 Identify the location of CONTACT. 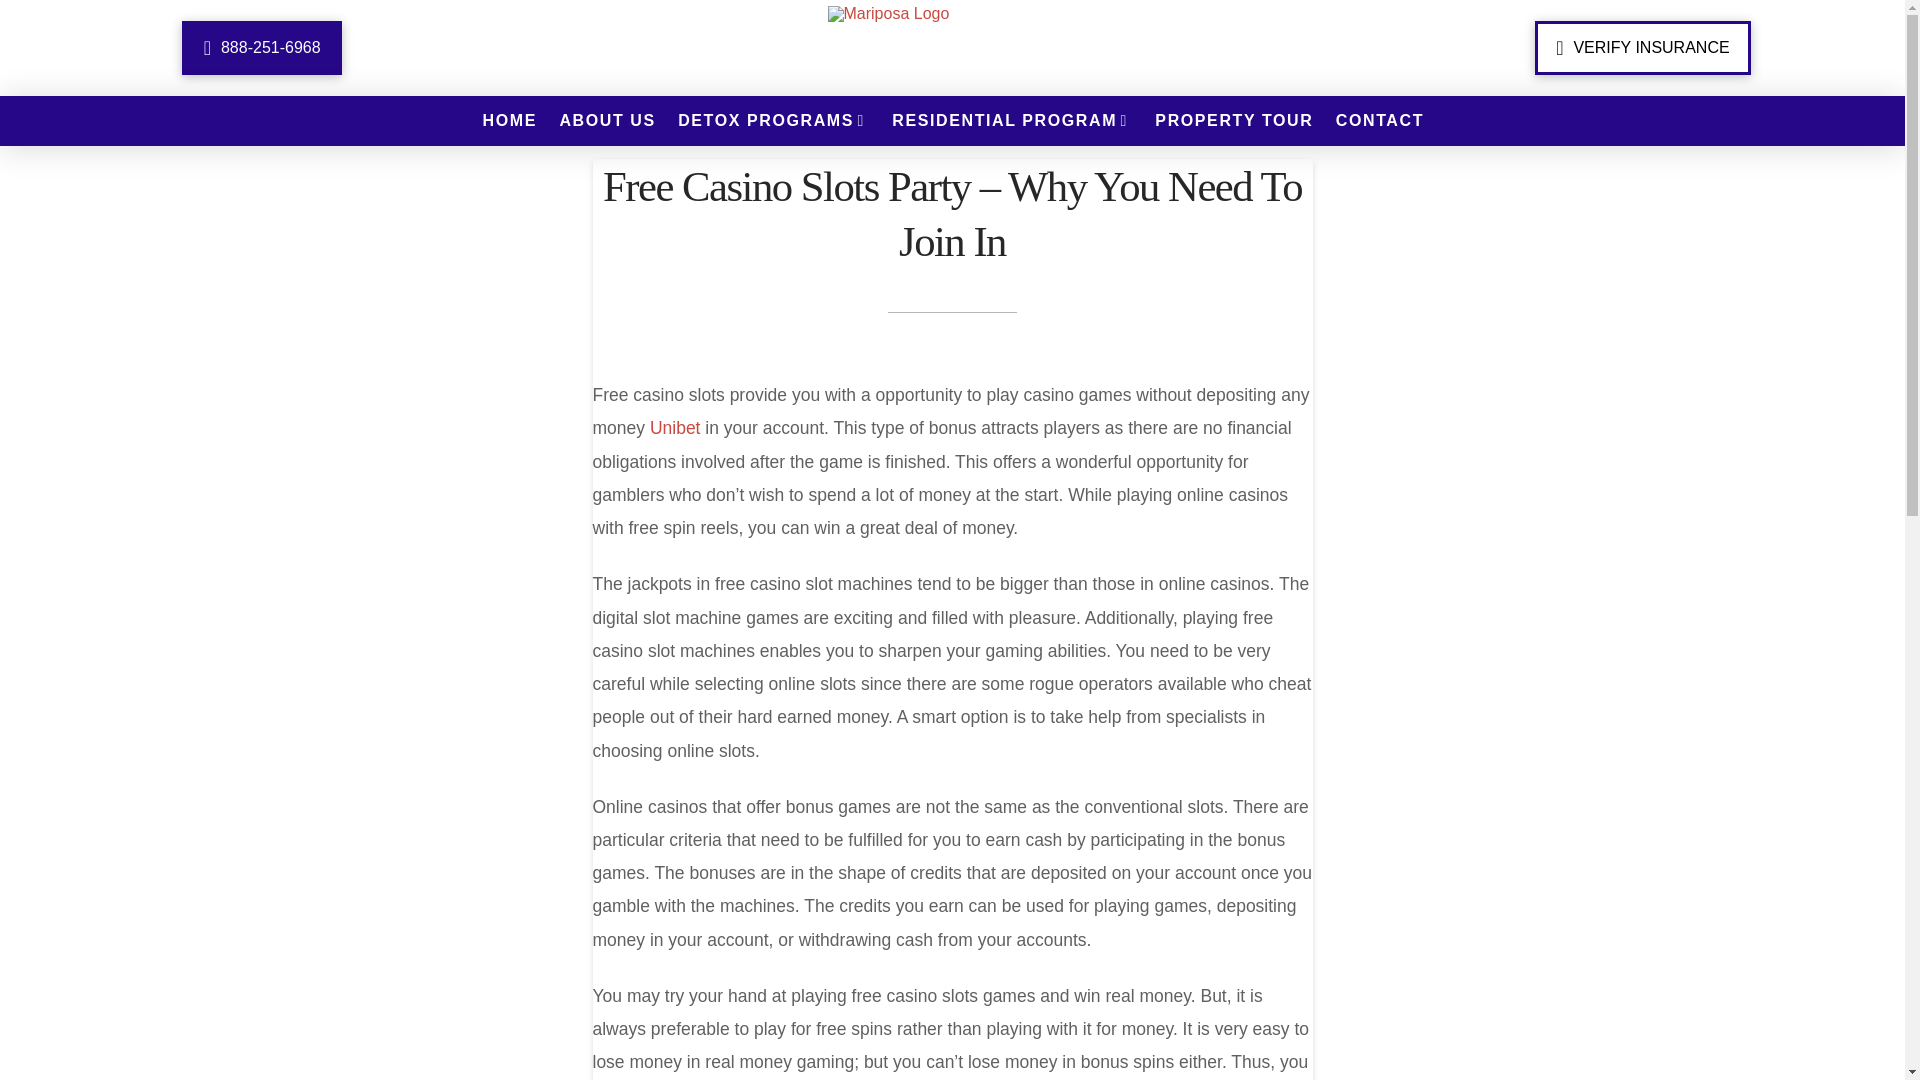
(1379, 120).